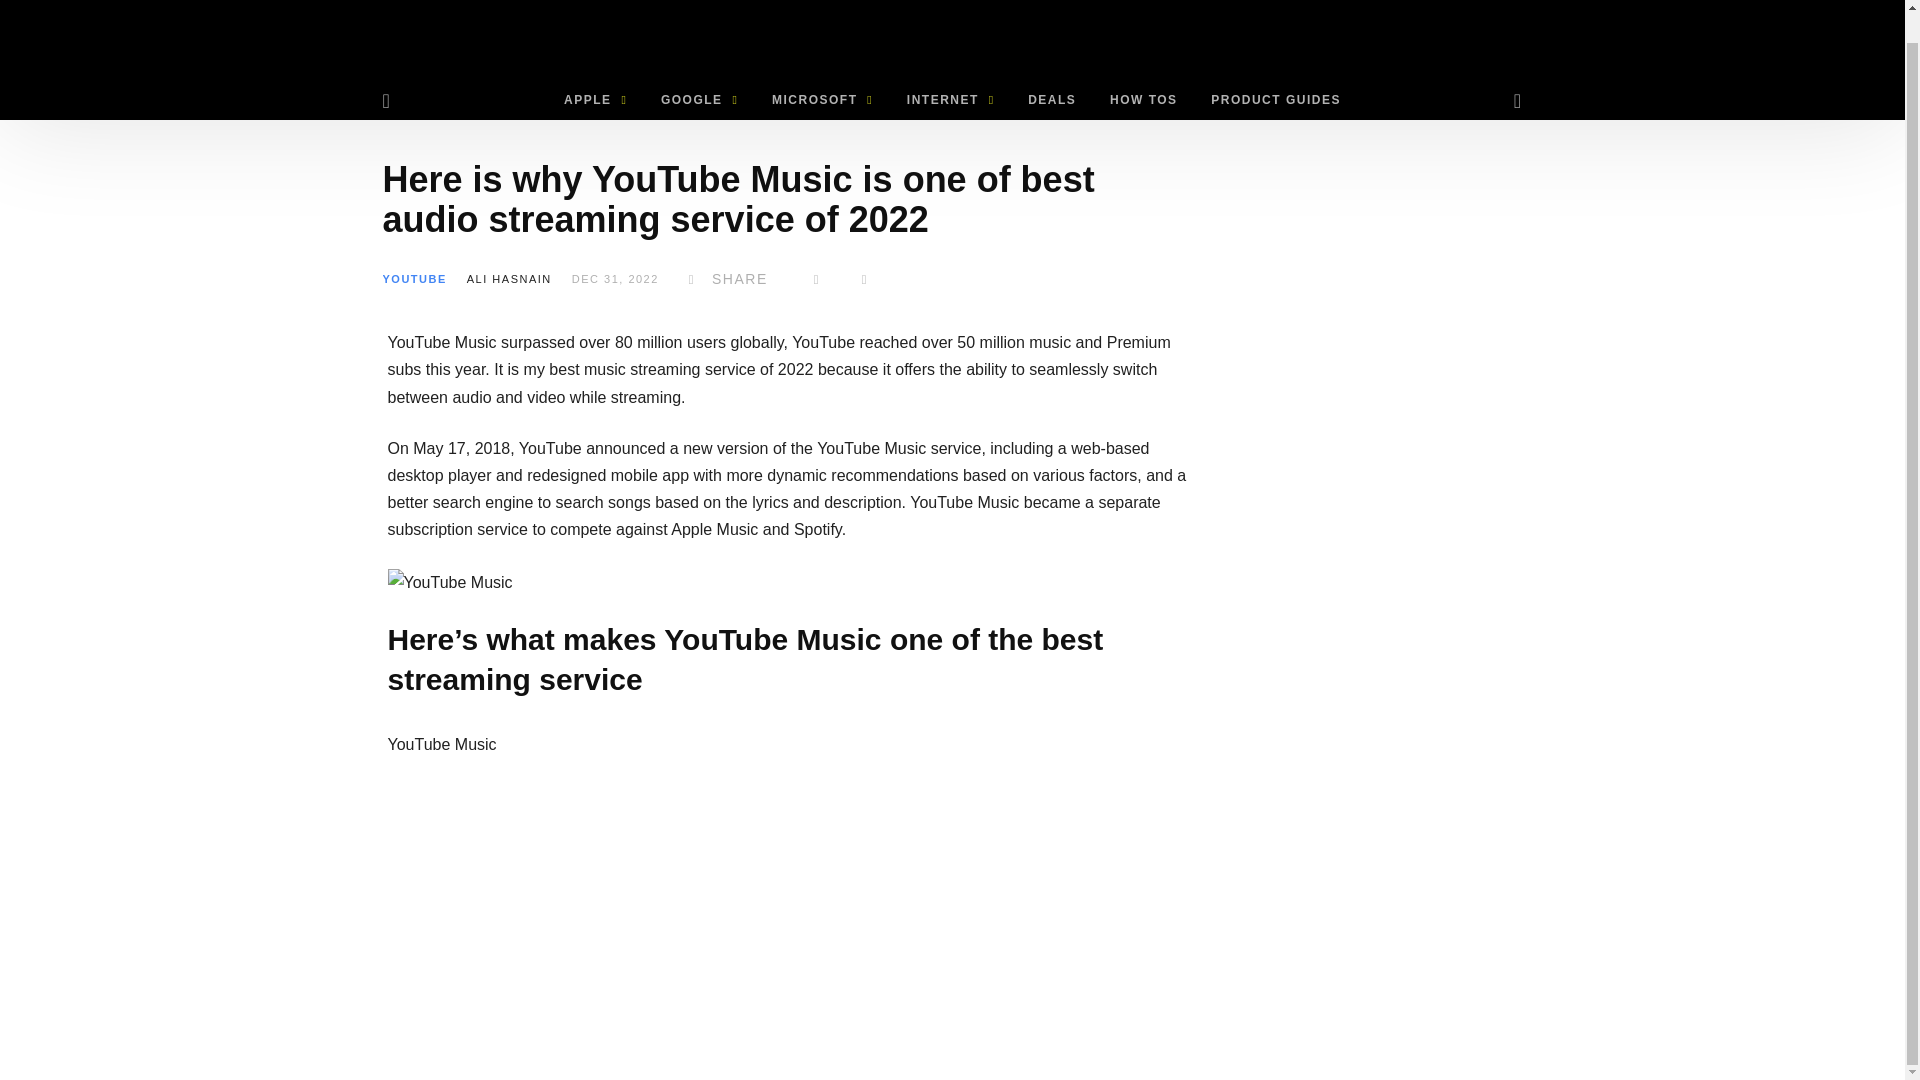 This screenshot has width=1920, height=1080. Describe the element at coordinates (414, 279) in the screenshot. I see `View all posts in YouTube` at that location.